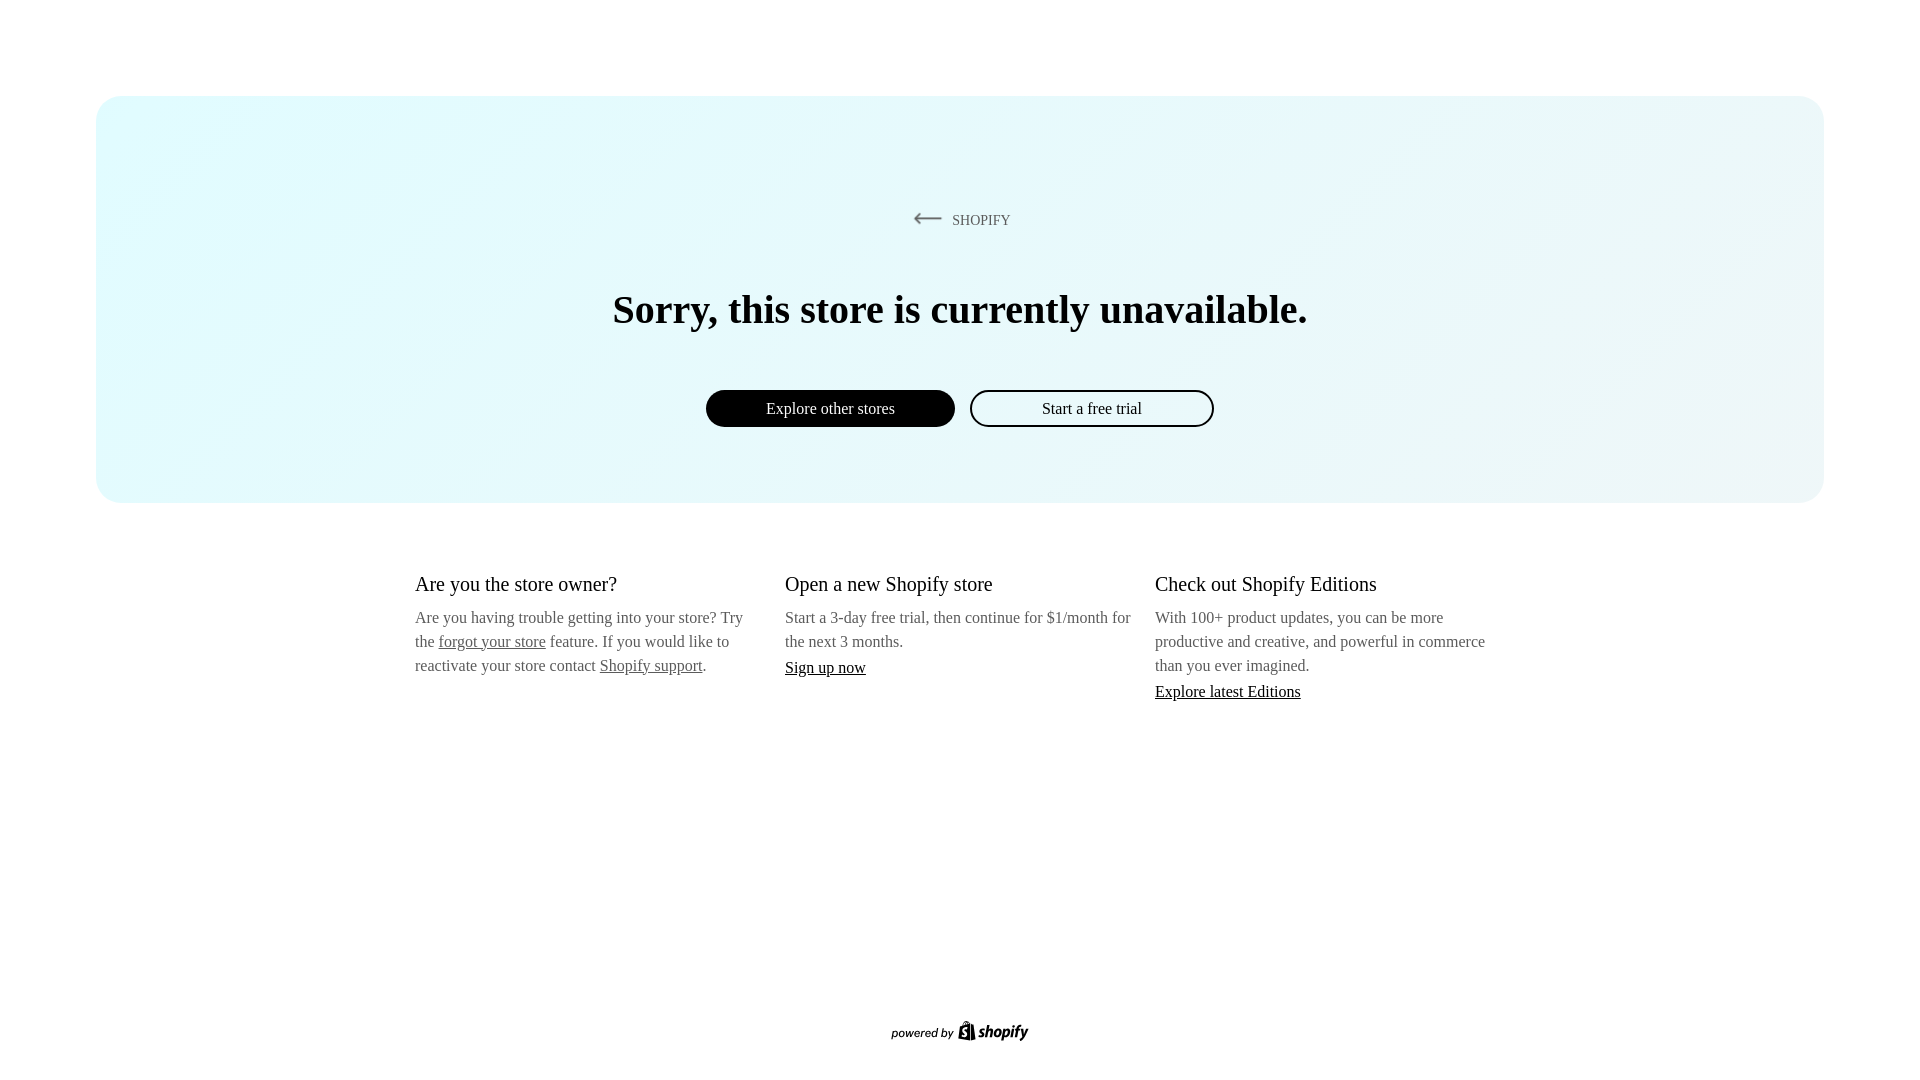 The height and width of the screenshot is (1080, 1920). Describe the element at coordinates (650, 664) in the screenshot. I see `Shopify support` at that location.